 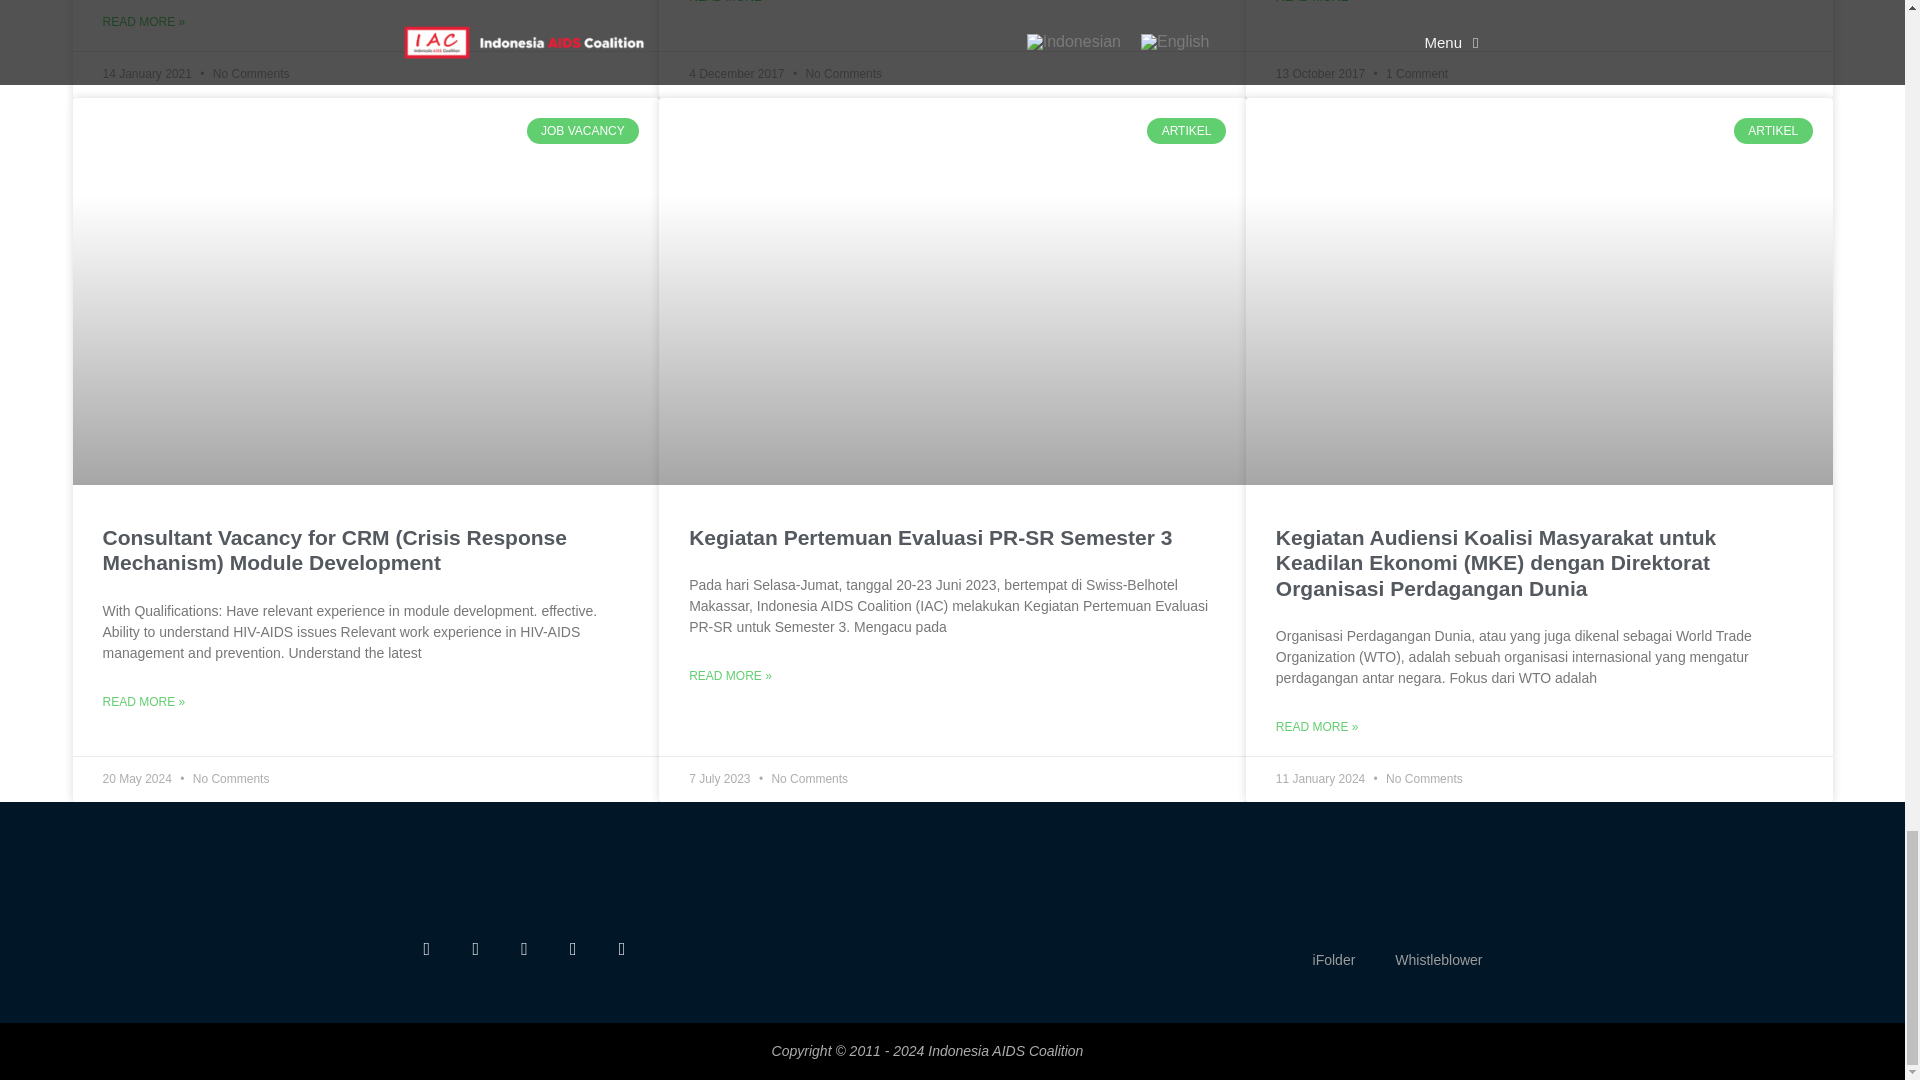 I want to click on Kegiatan Pertemuan Evaluasi PR-SR Semester 3, so click(x=930, y=536).